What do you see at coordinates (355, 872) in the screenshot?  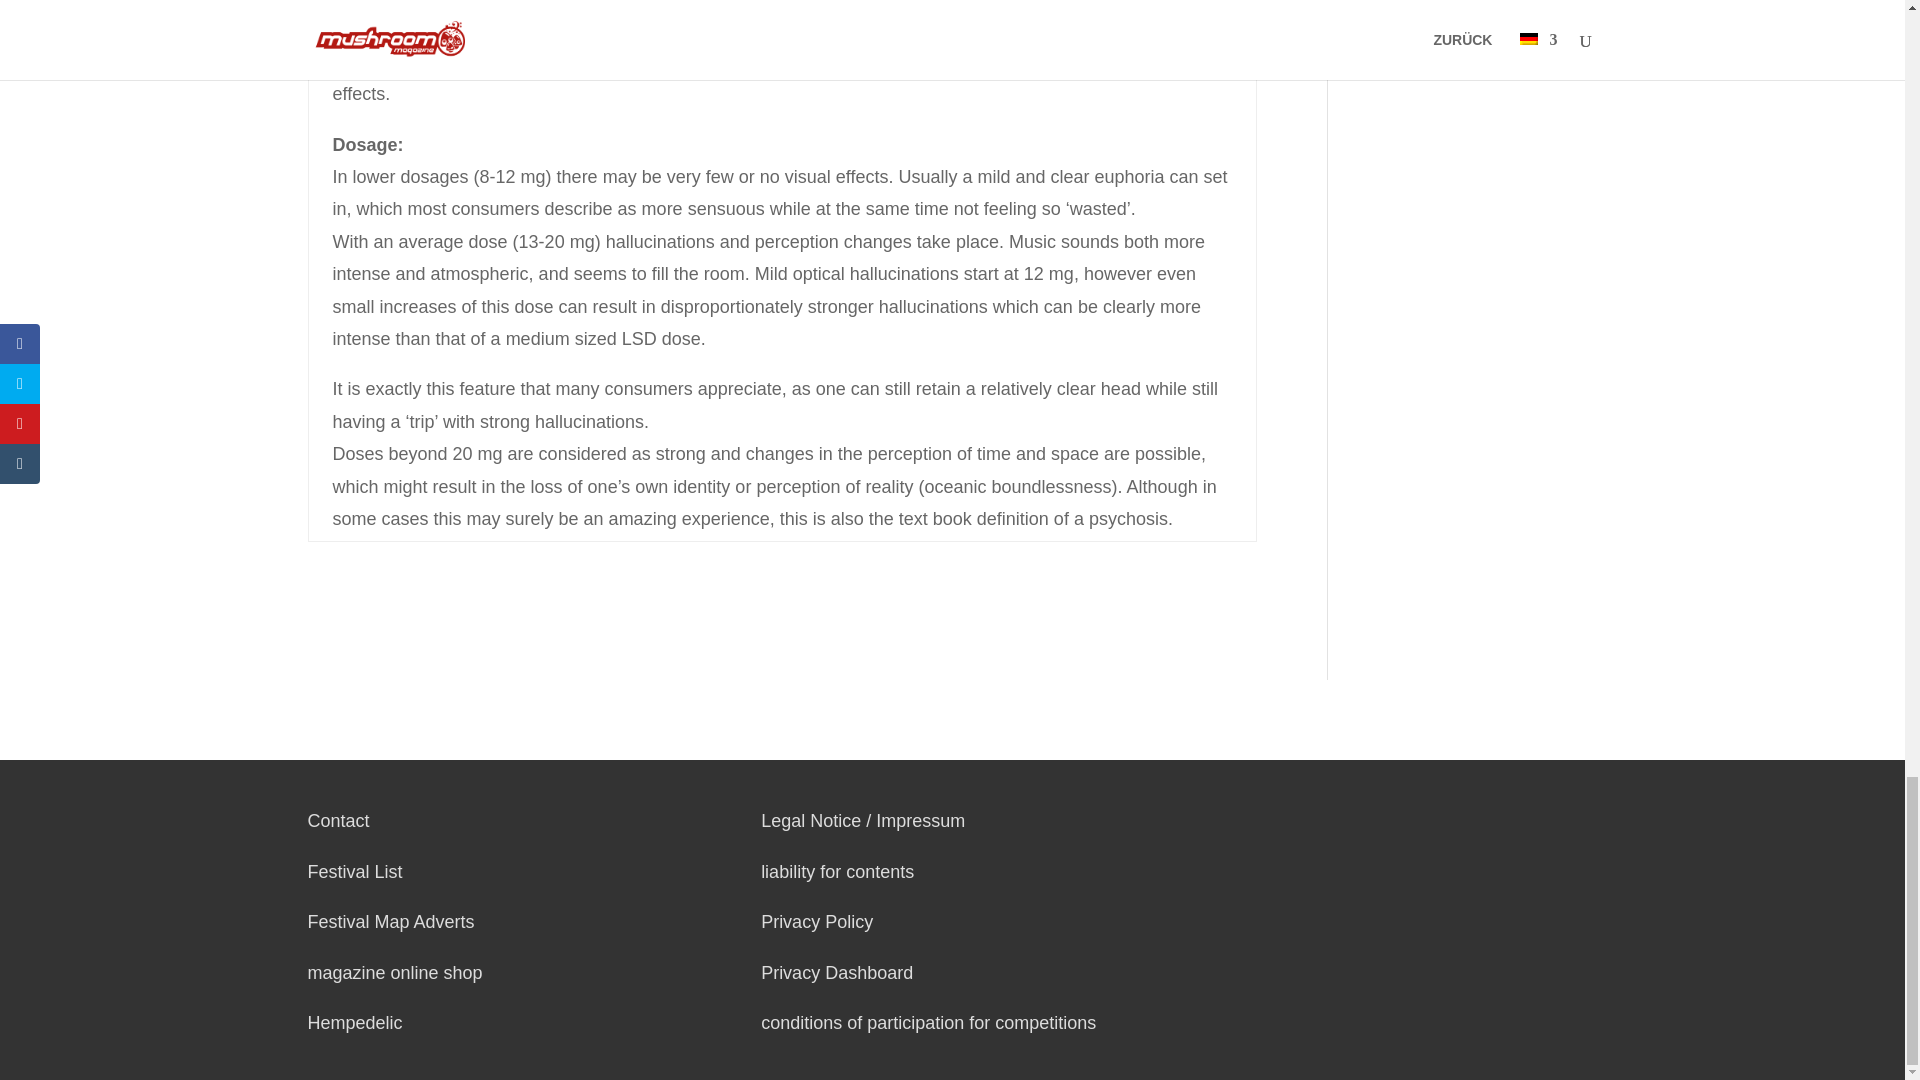 I see `Festival List` at bounding box center [355, 872].